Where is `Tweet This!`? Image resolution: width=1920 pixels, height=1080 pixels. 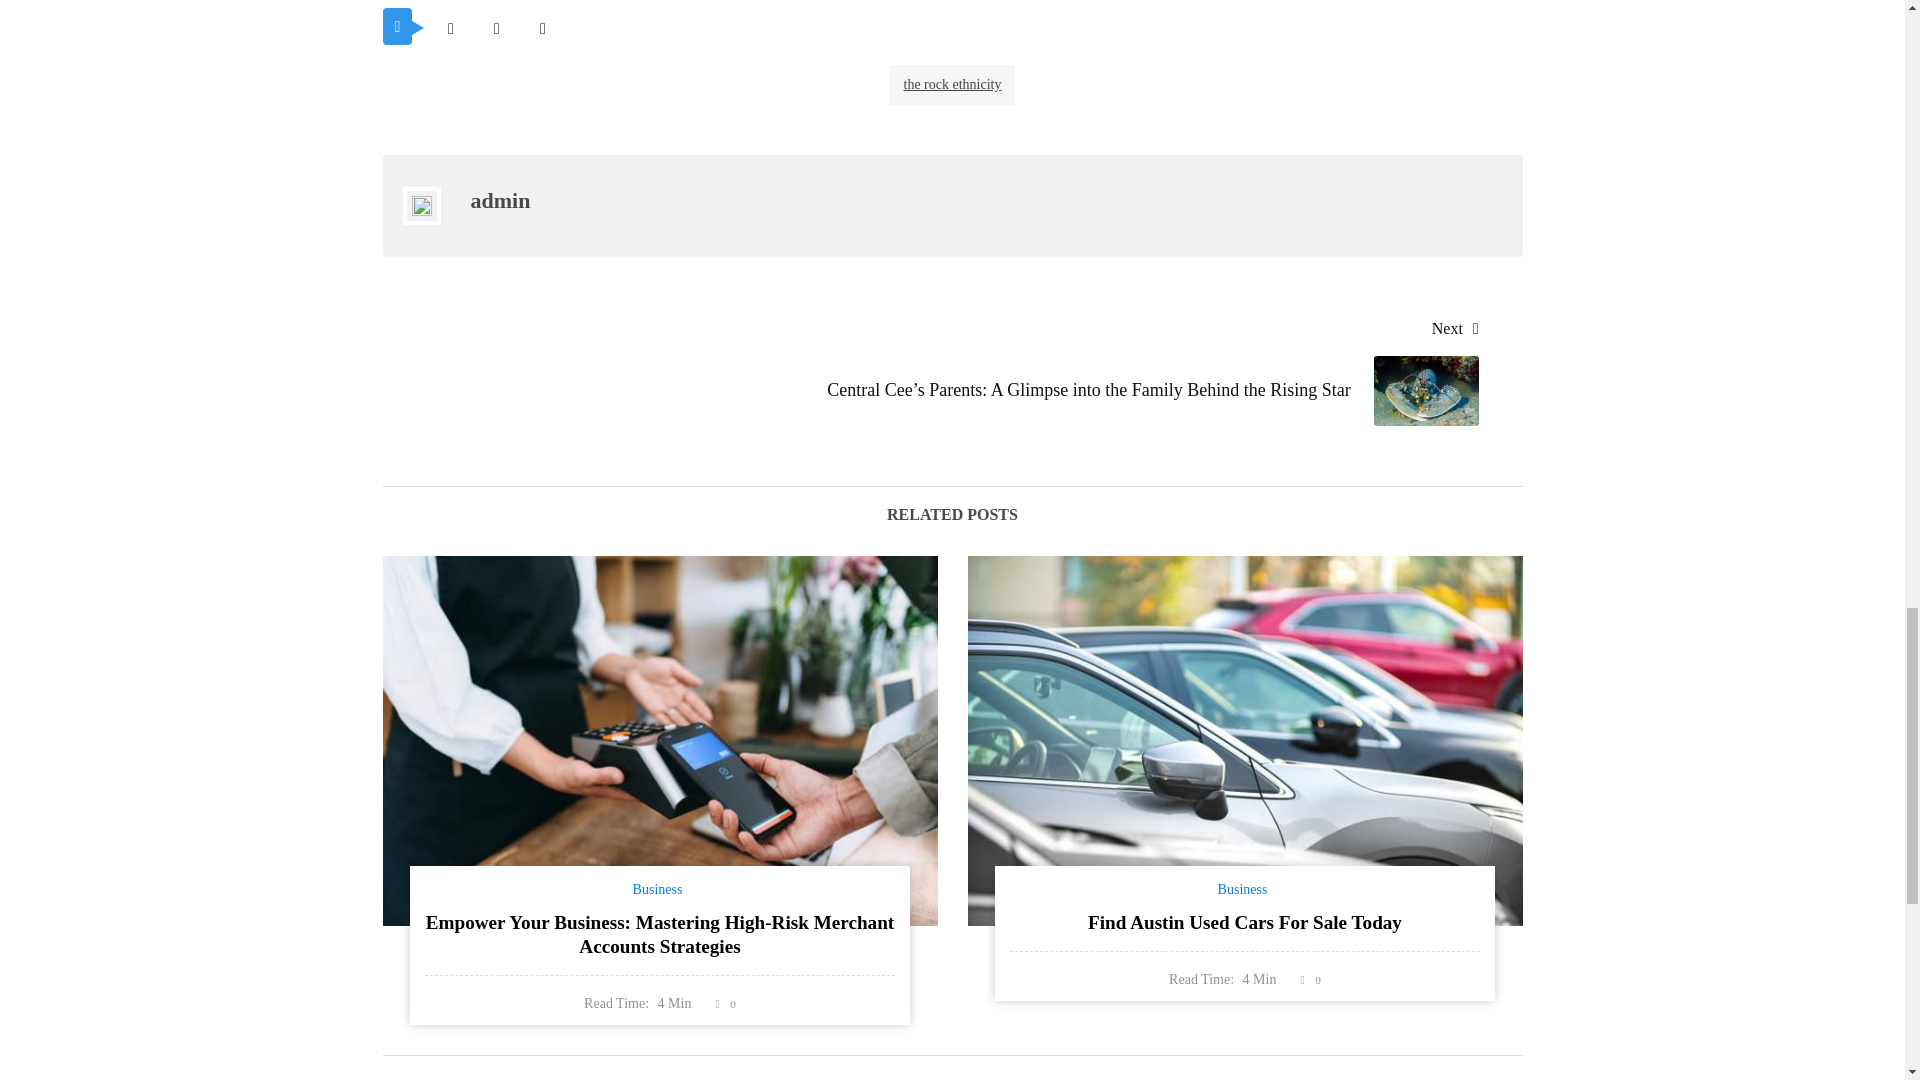
Tweet This! is located at coordinates (450, 28).